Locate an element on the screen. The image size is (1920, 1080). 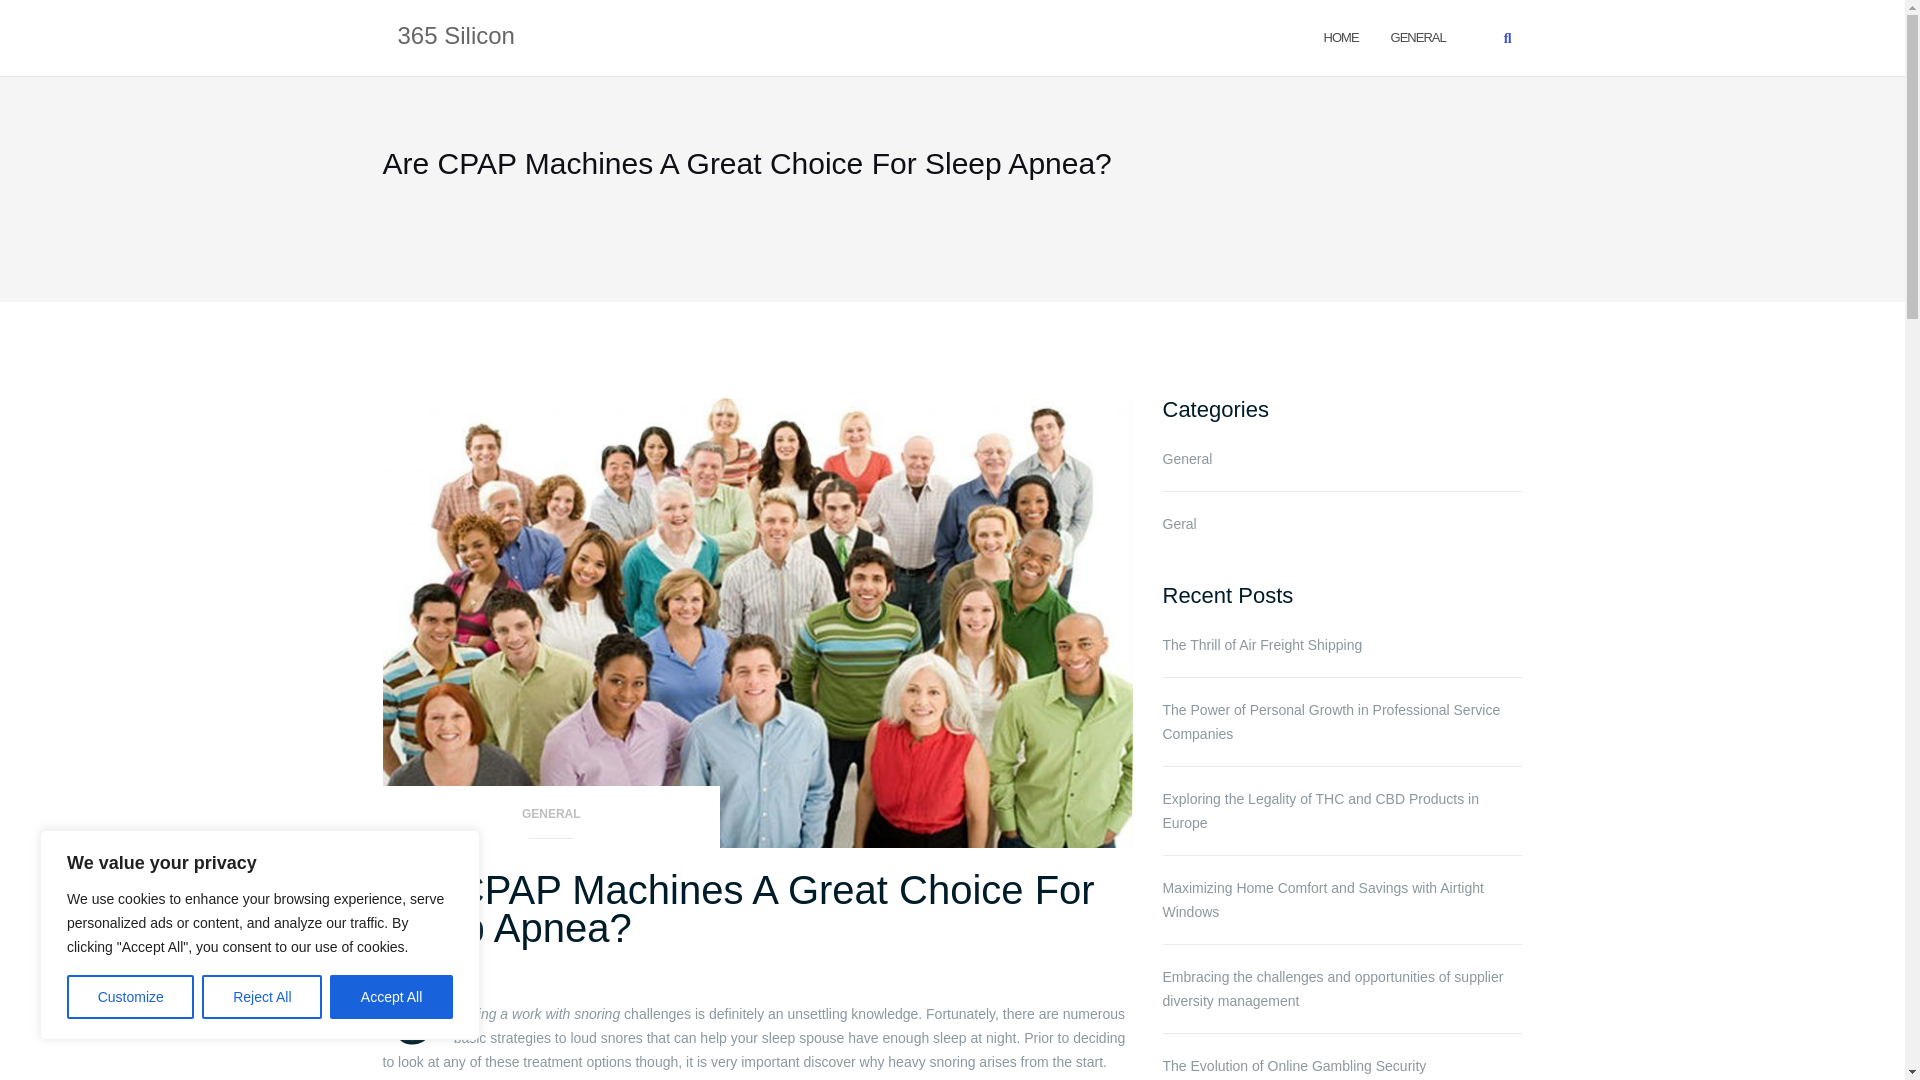
Accept All is located at coordinates (392, 997).